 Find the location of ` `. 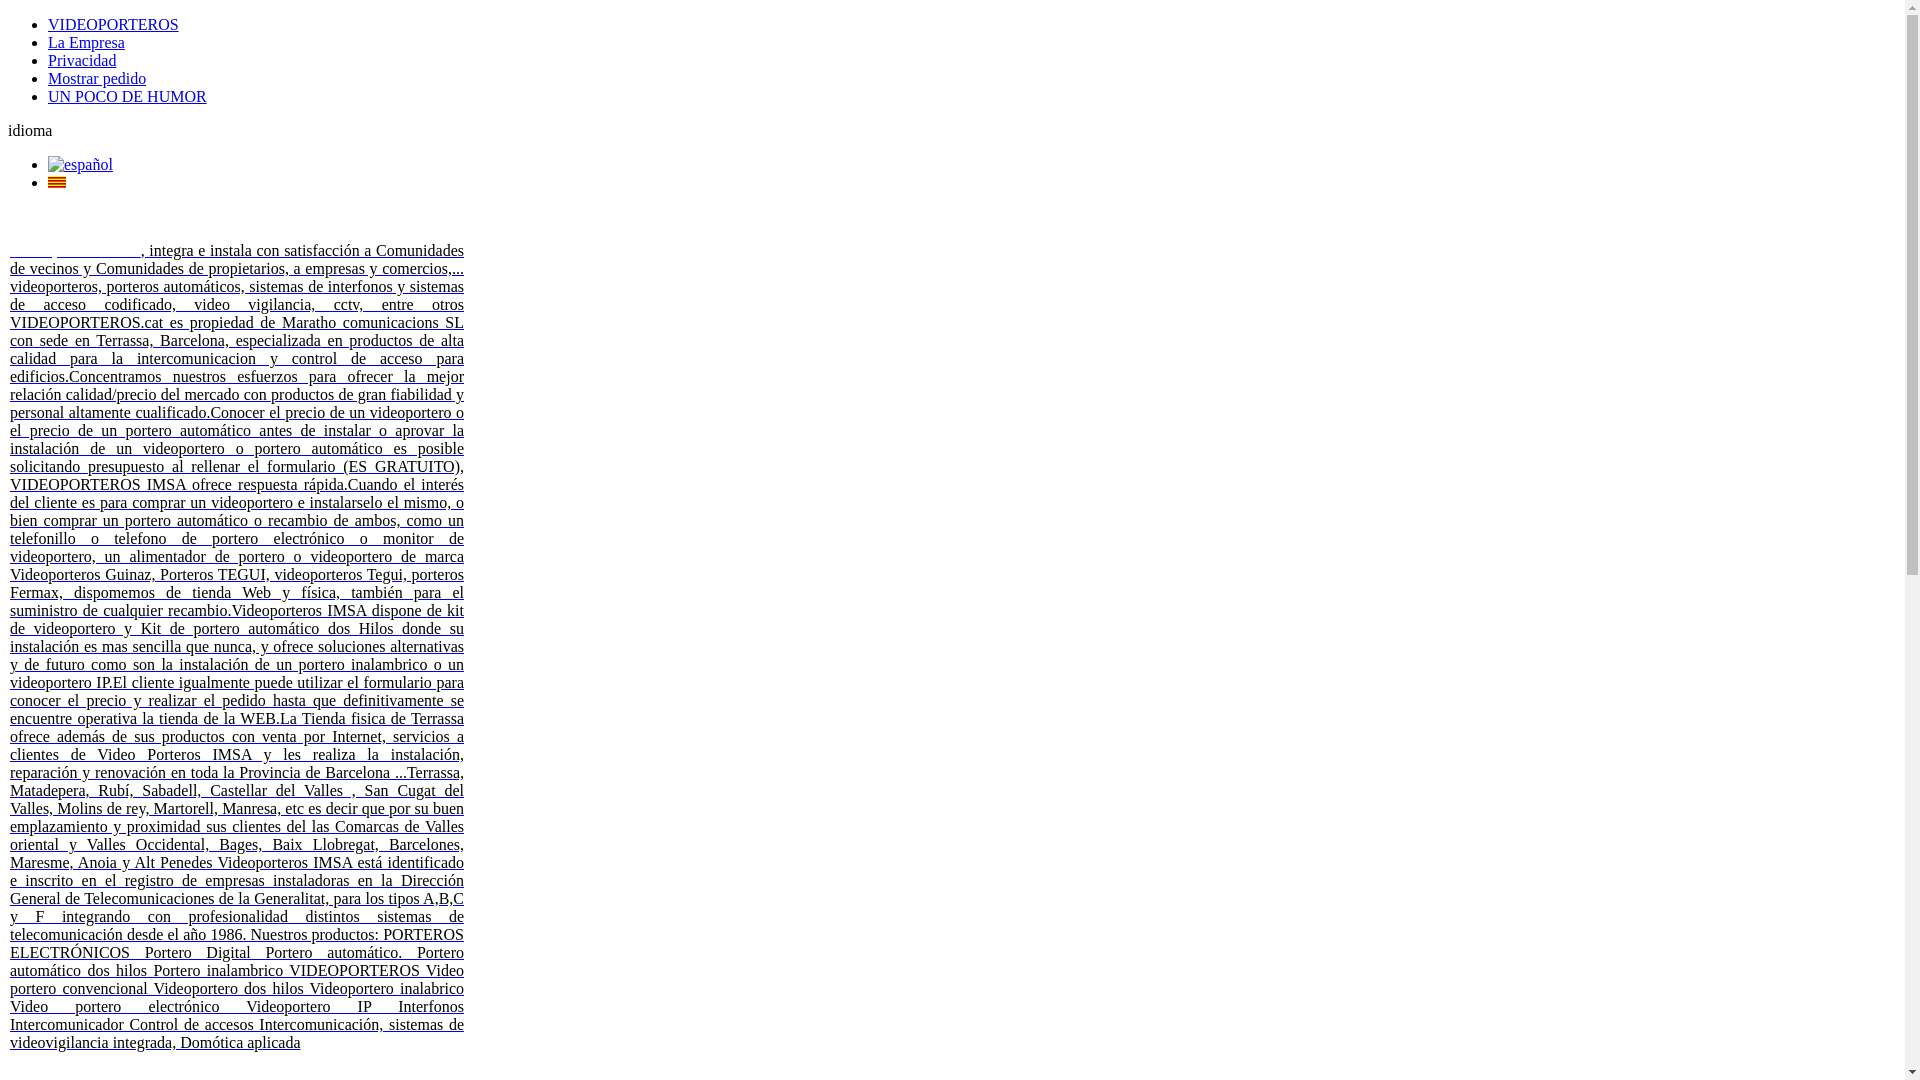

  is located at coordinates (12, 250).